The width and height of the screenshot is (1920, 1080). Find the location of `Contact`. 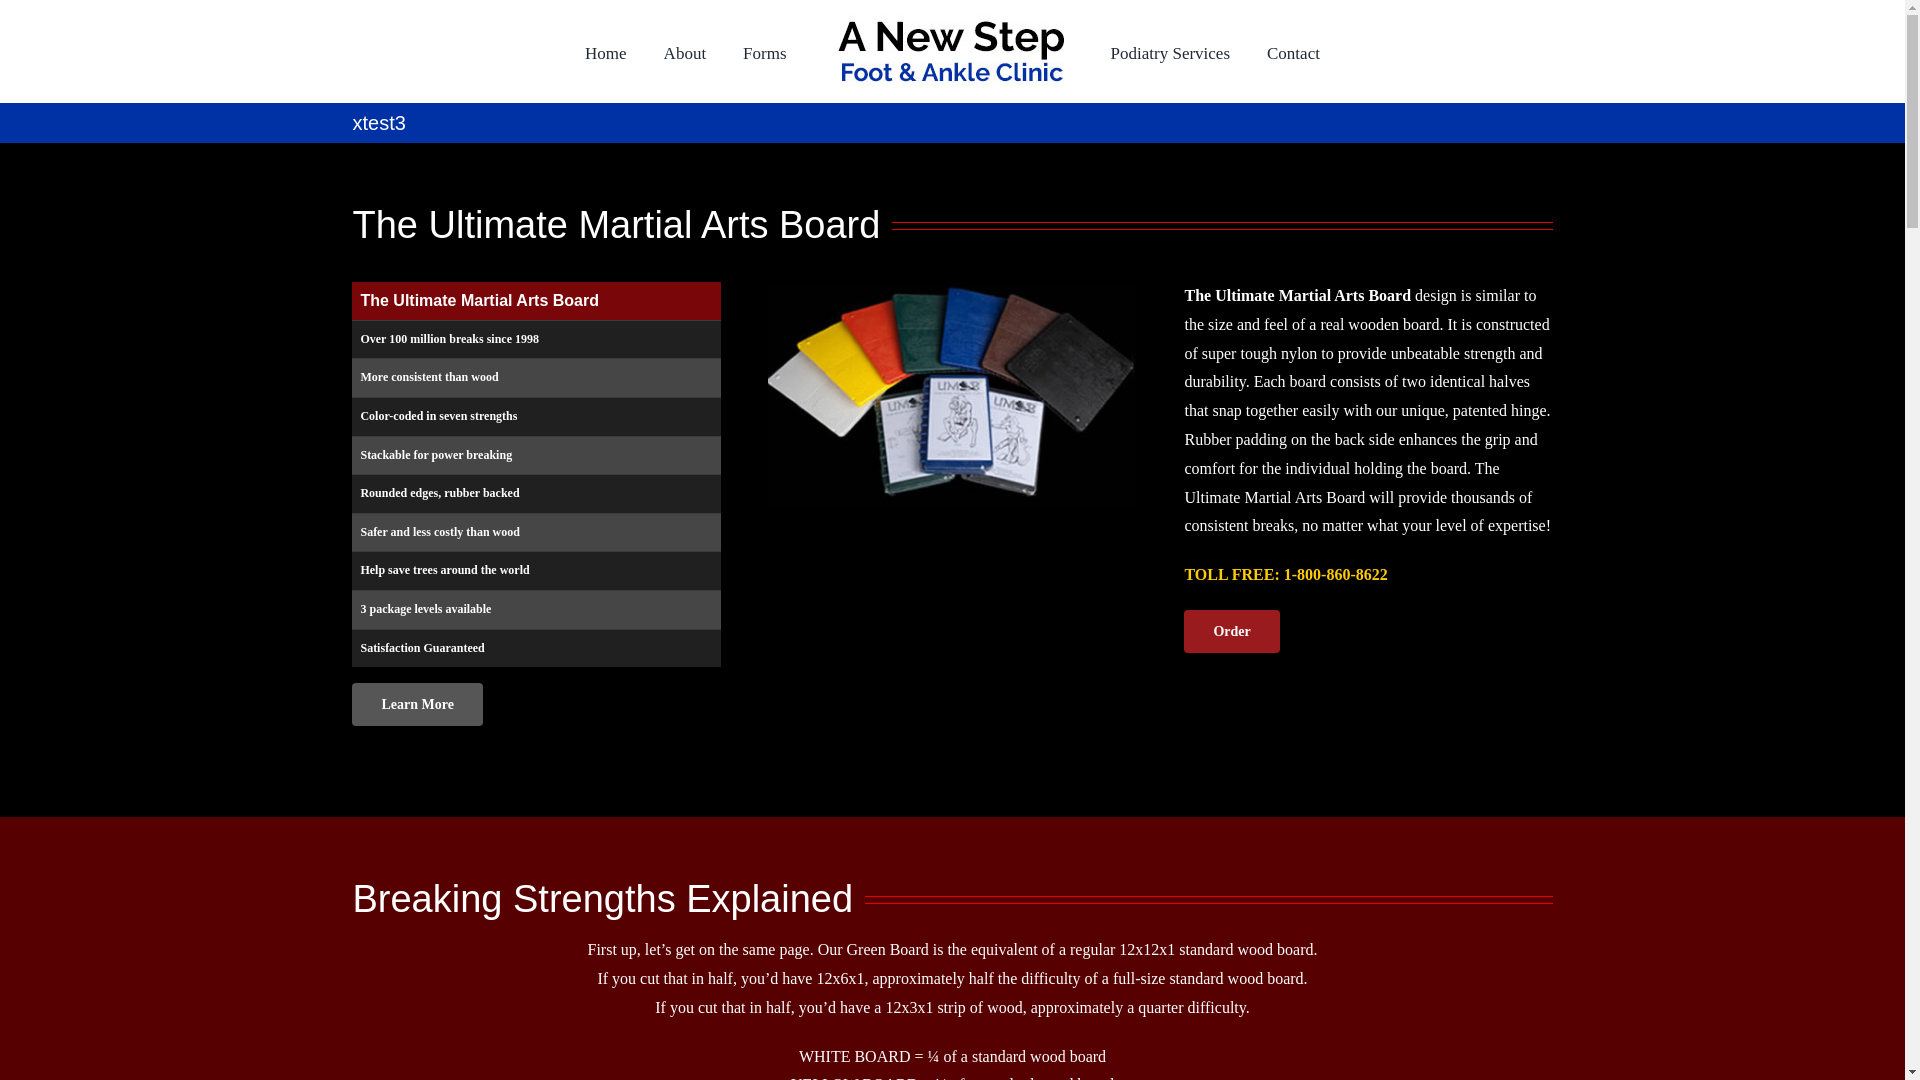

Contact is located at coordinates (1294, 51).